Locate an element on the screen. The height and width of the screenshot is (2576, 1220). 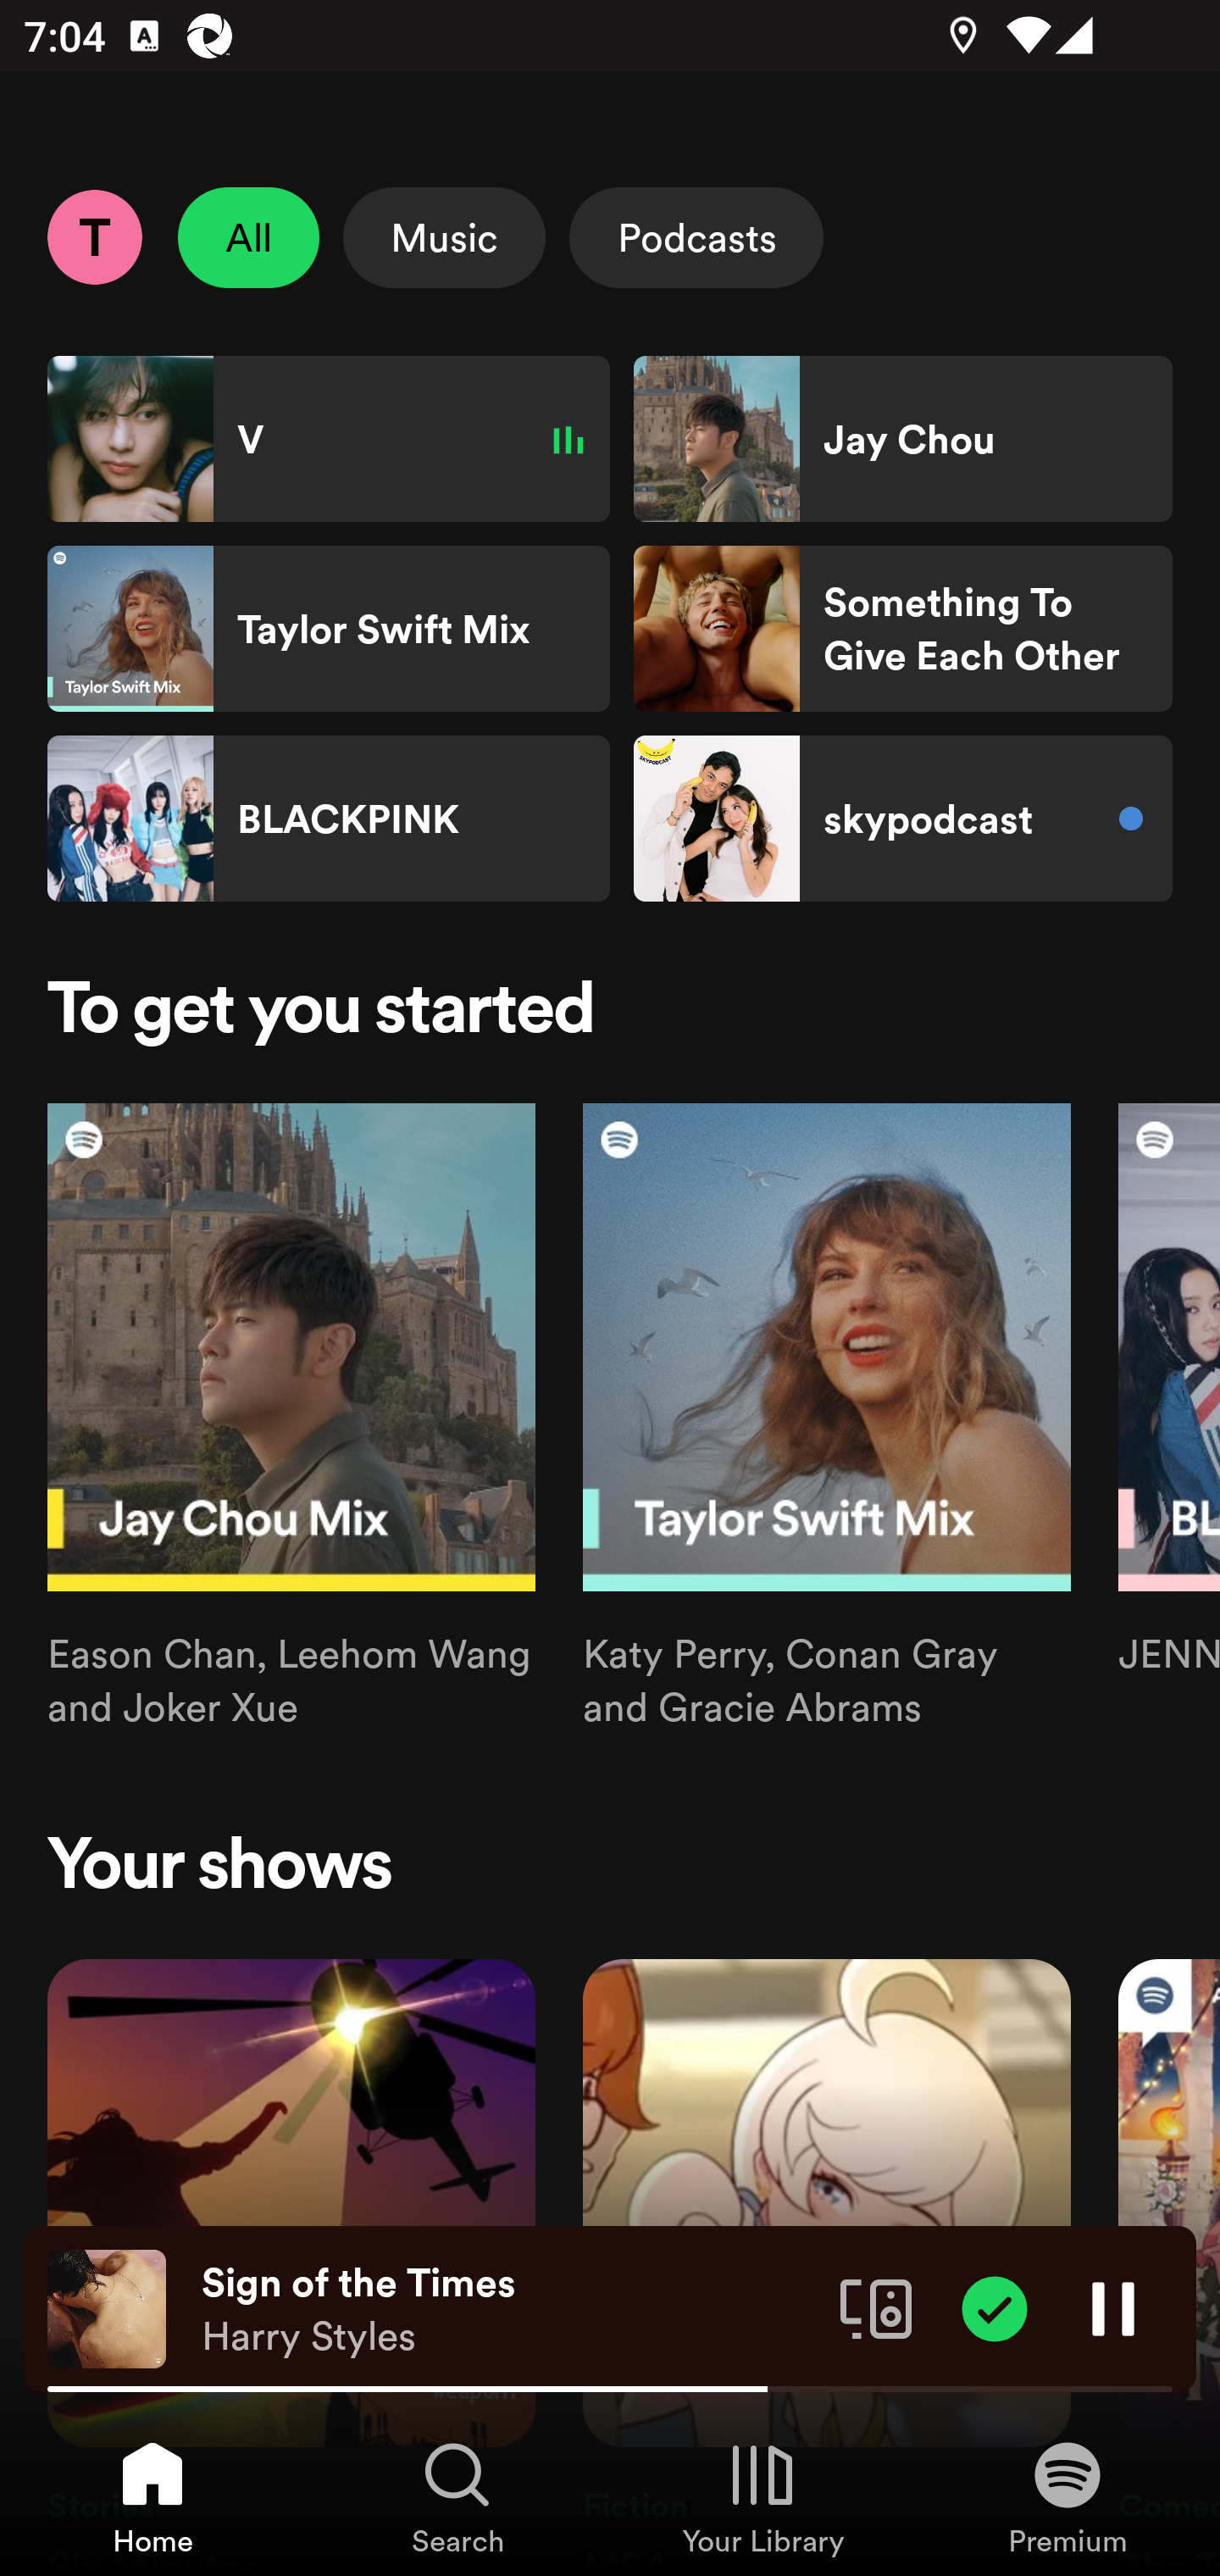
Sign of the Times Harry Styles is located at coordinates (508, 2309).